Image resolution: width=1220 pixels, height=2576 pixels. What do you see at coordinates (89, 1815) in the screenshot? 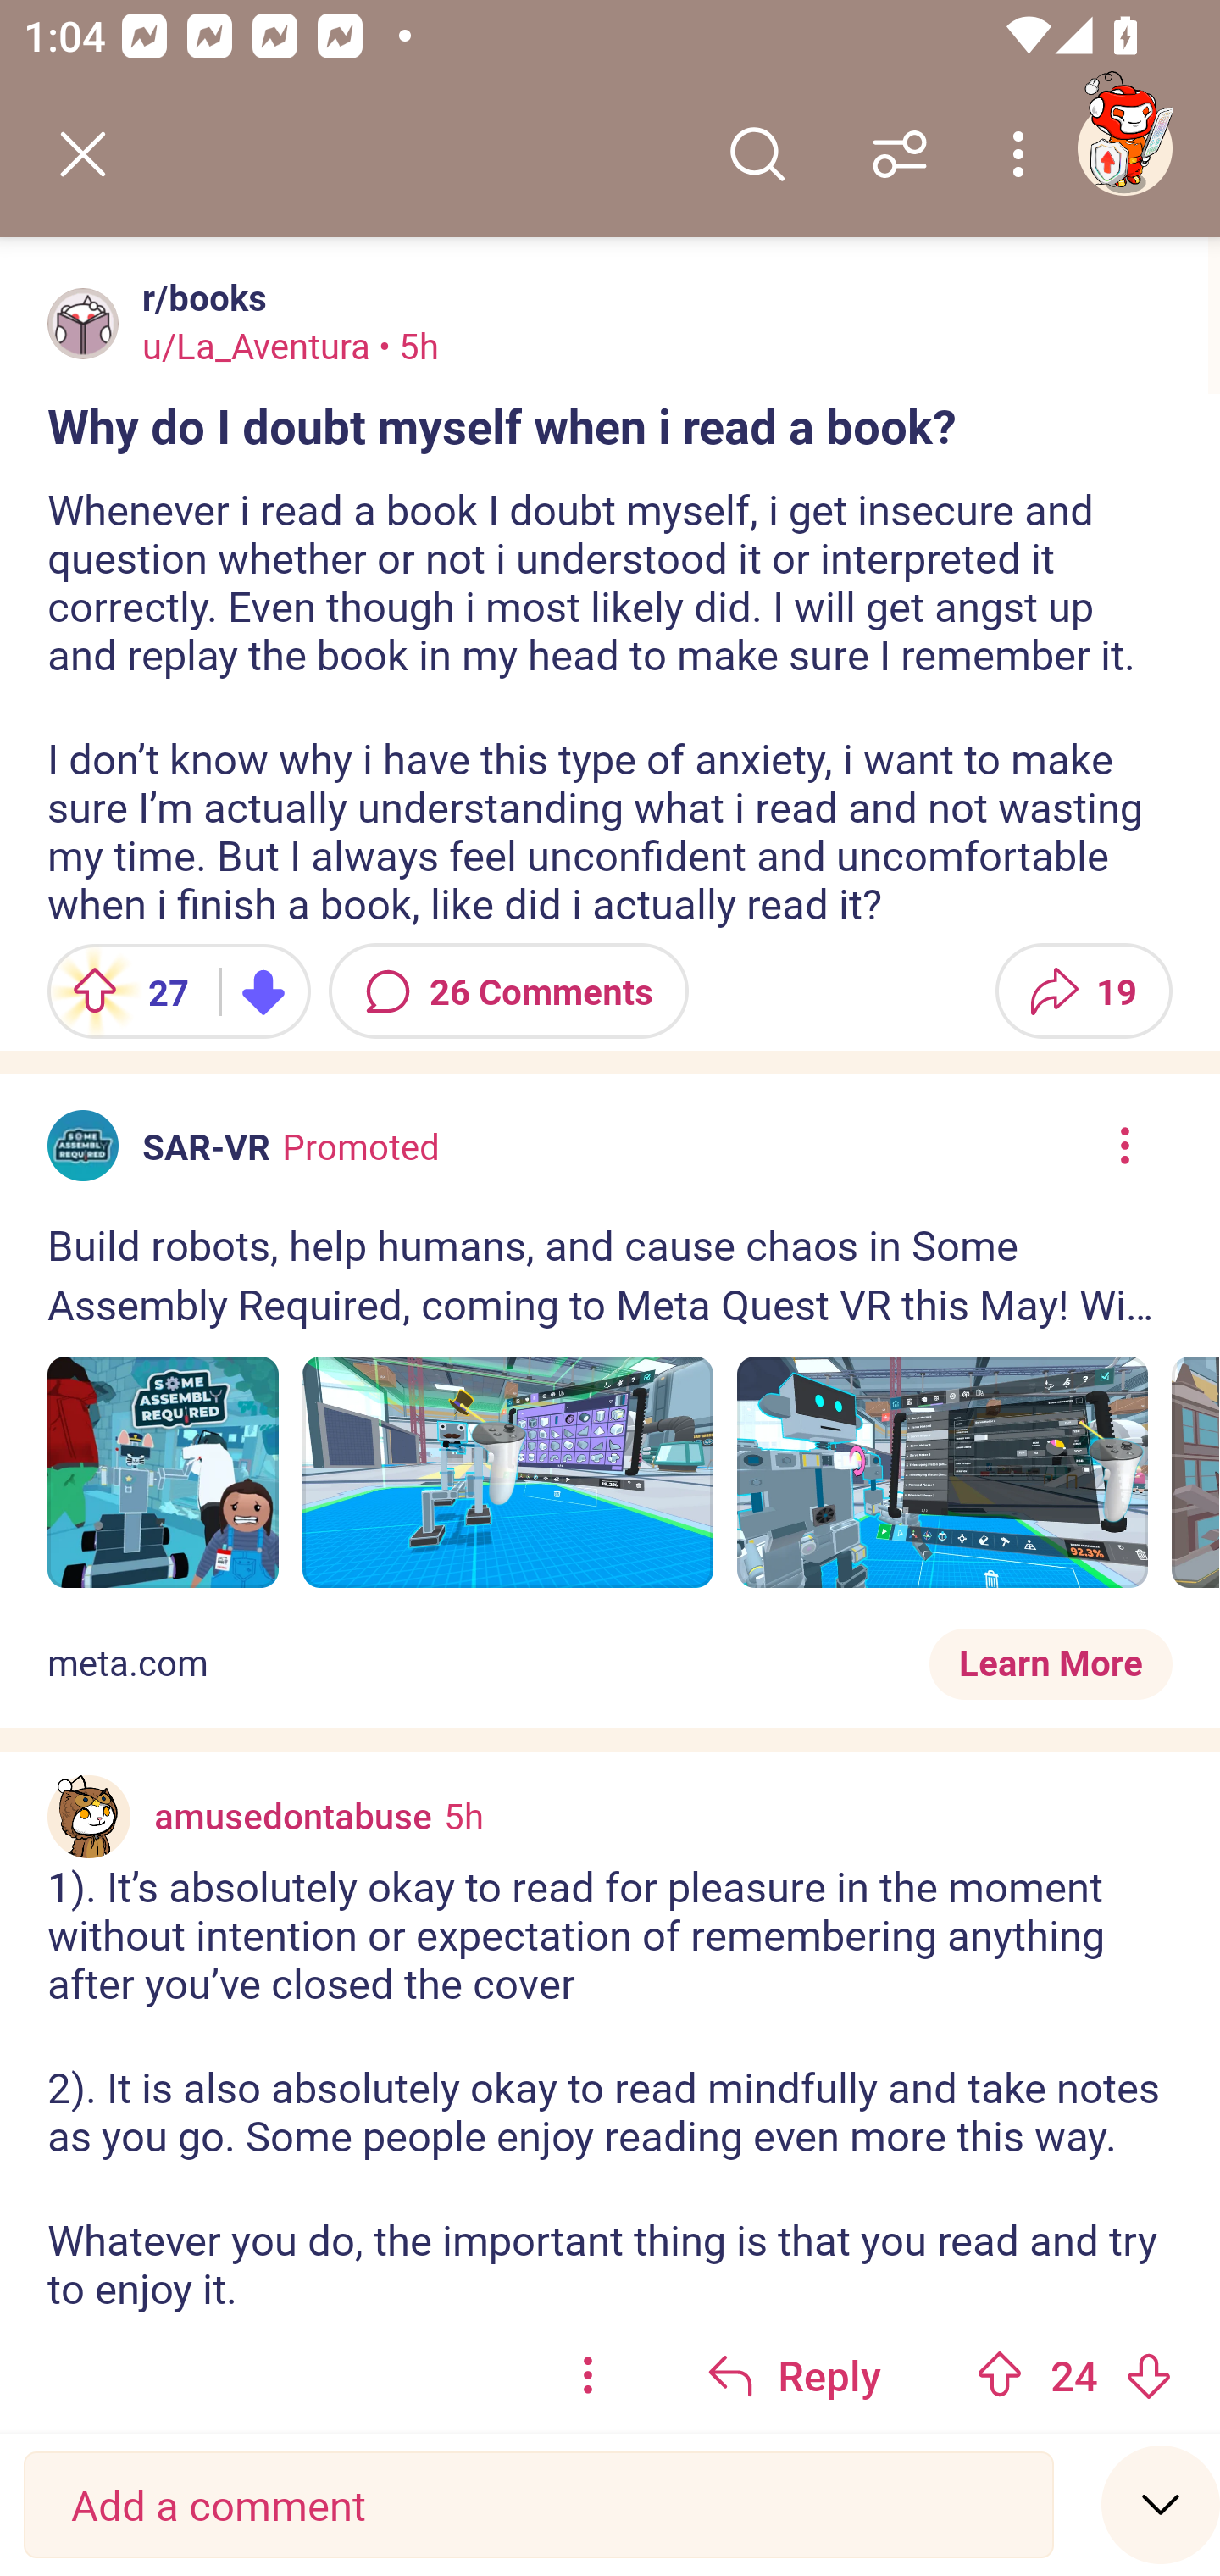
I see `Custom avatar` at bounding box center [89, 1815].